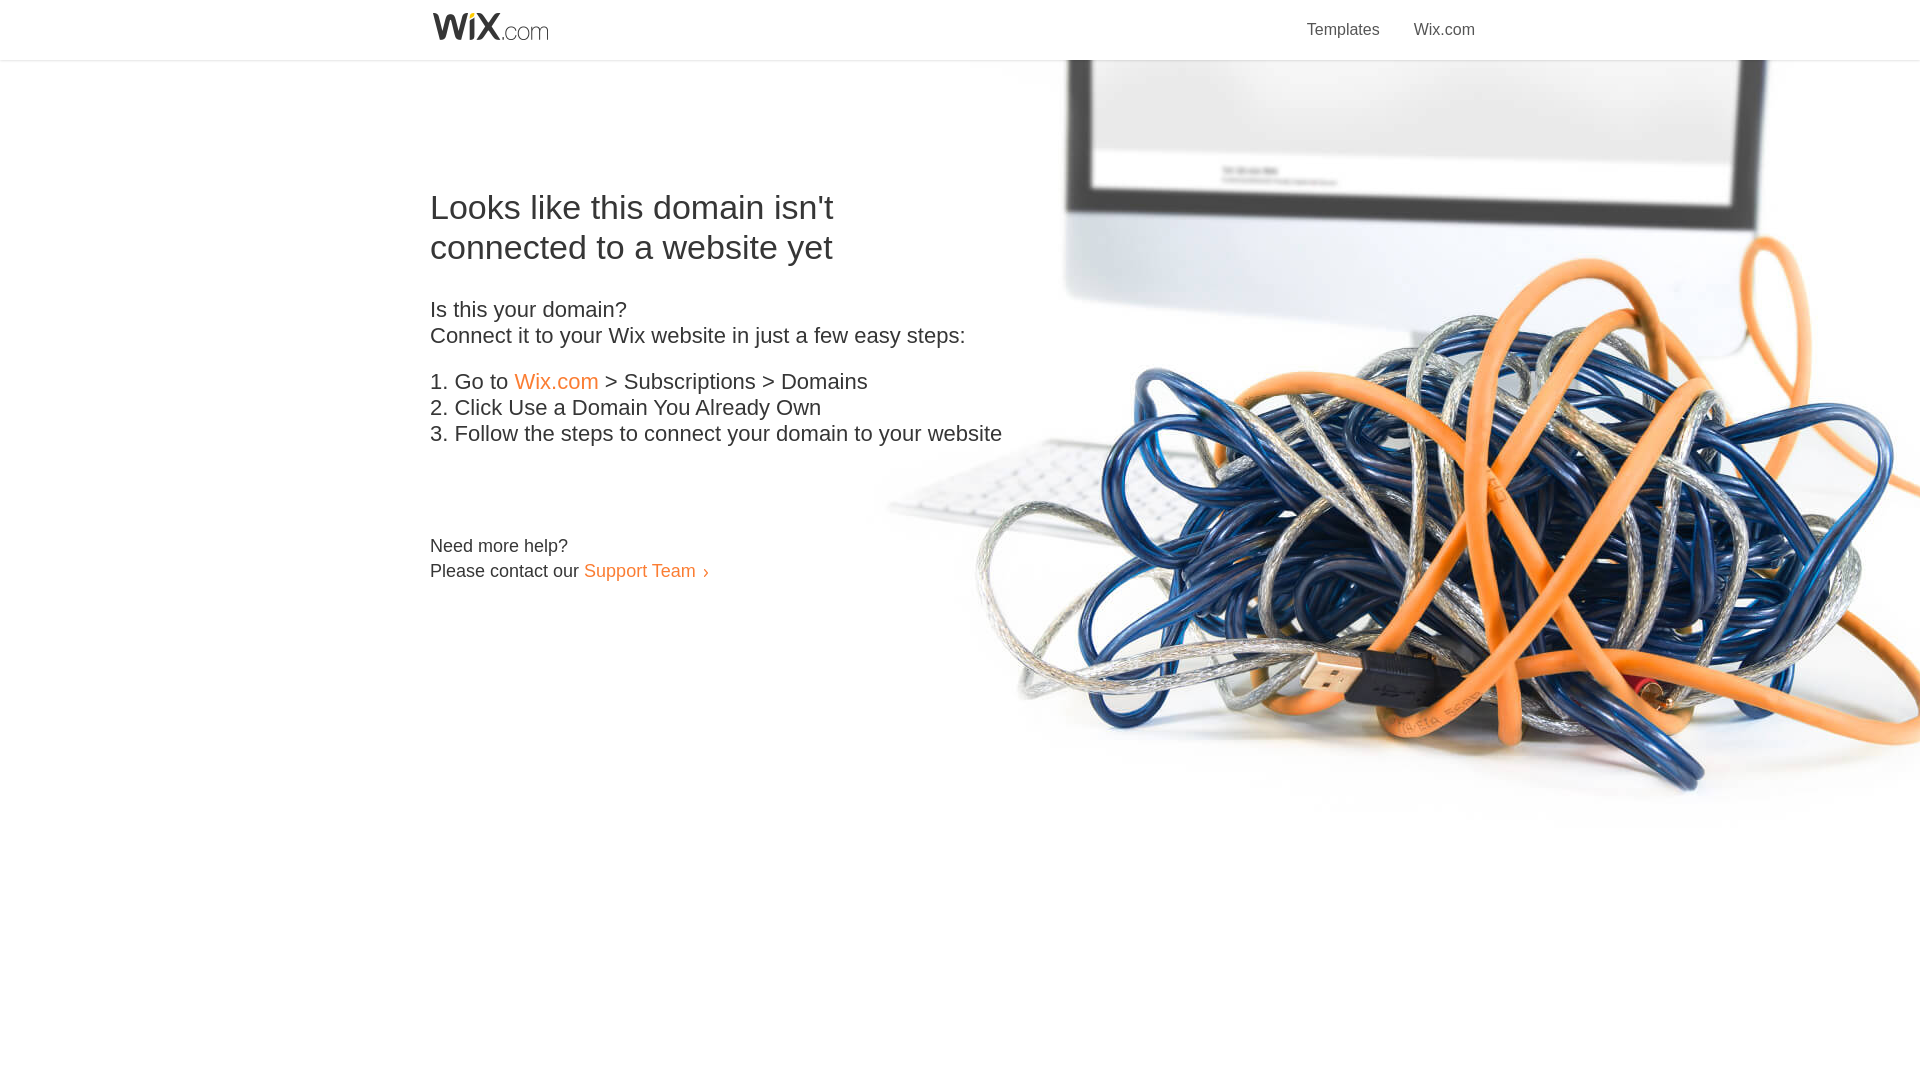 Image resolution: width=1920 pixels, height=1080 pixels. I want to click on Wix.com, so click(1444, 18).